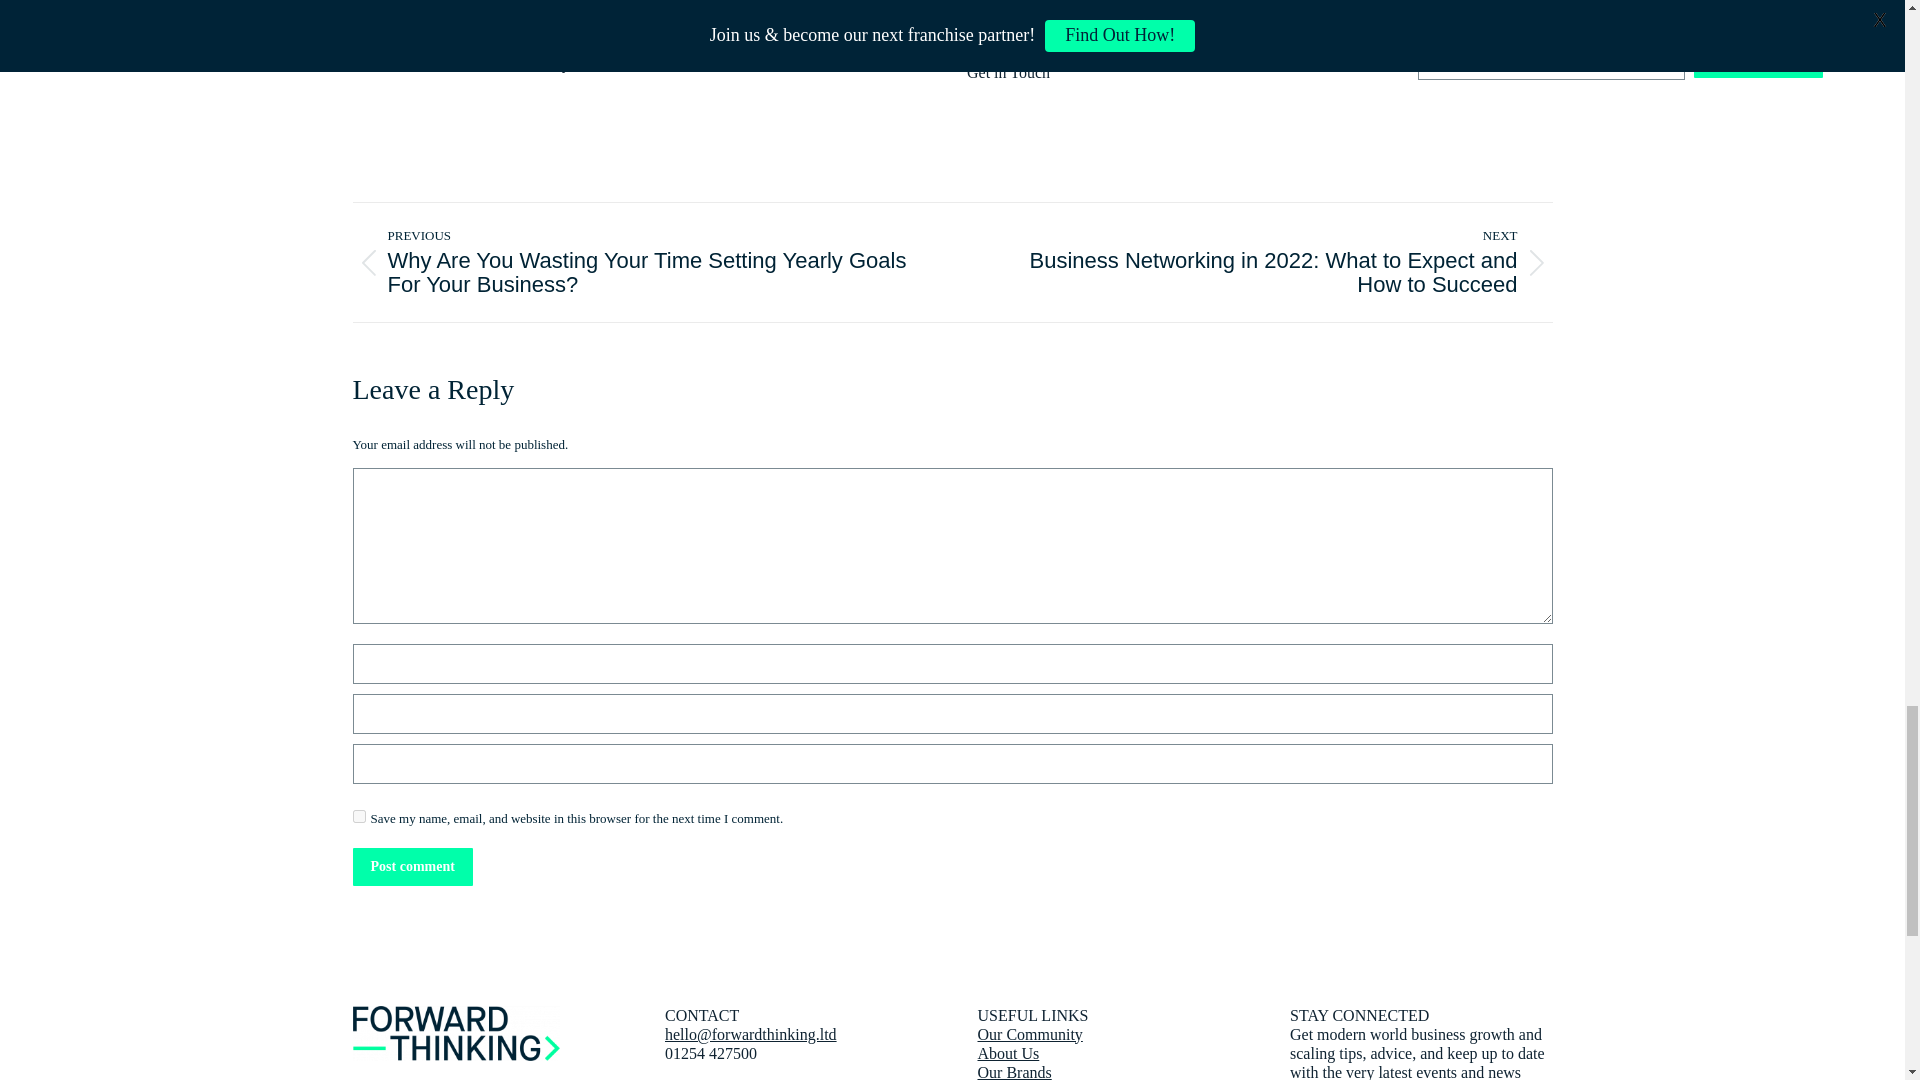 The height and width of the screenshot is (1080, 1920). I want to click on yes, so click(358, 816).